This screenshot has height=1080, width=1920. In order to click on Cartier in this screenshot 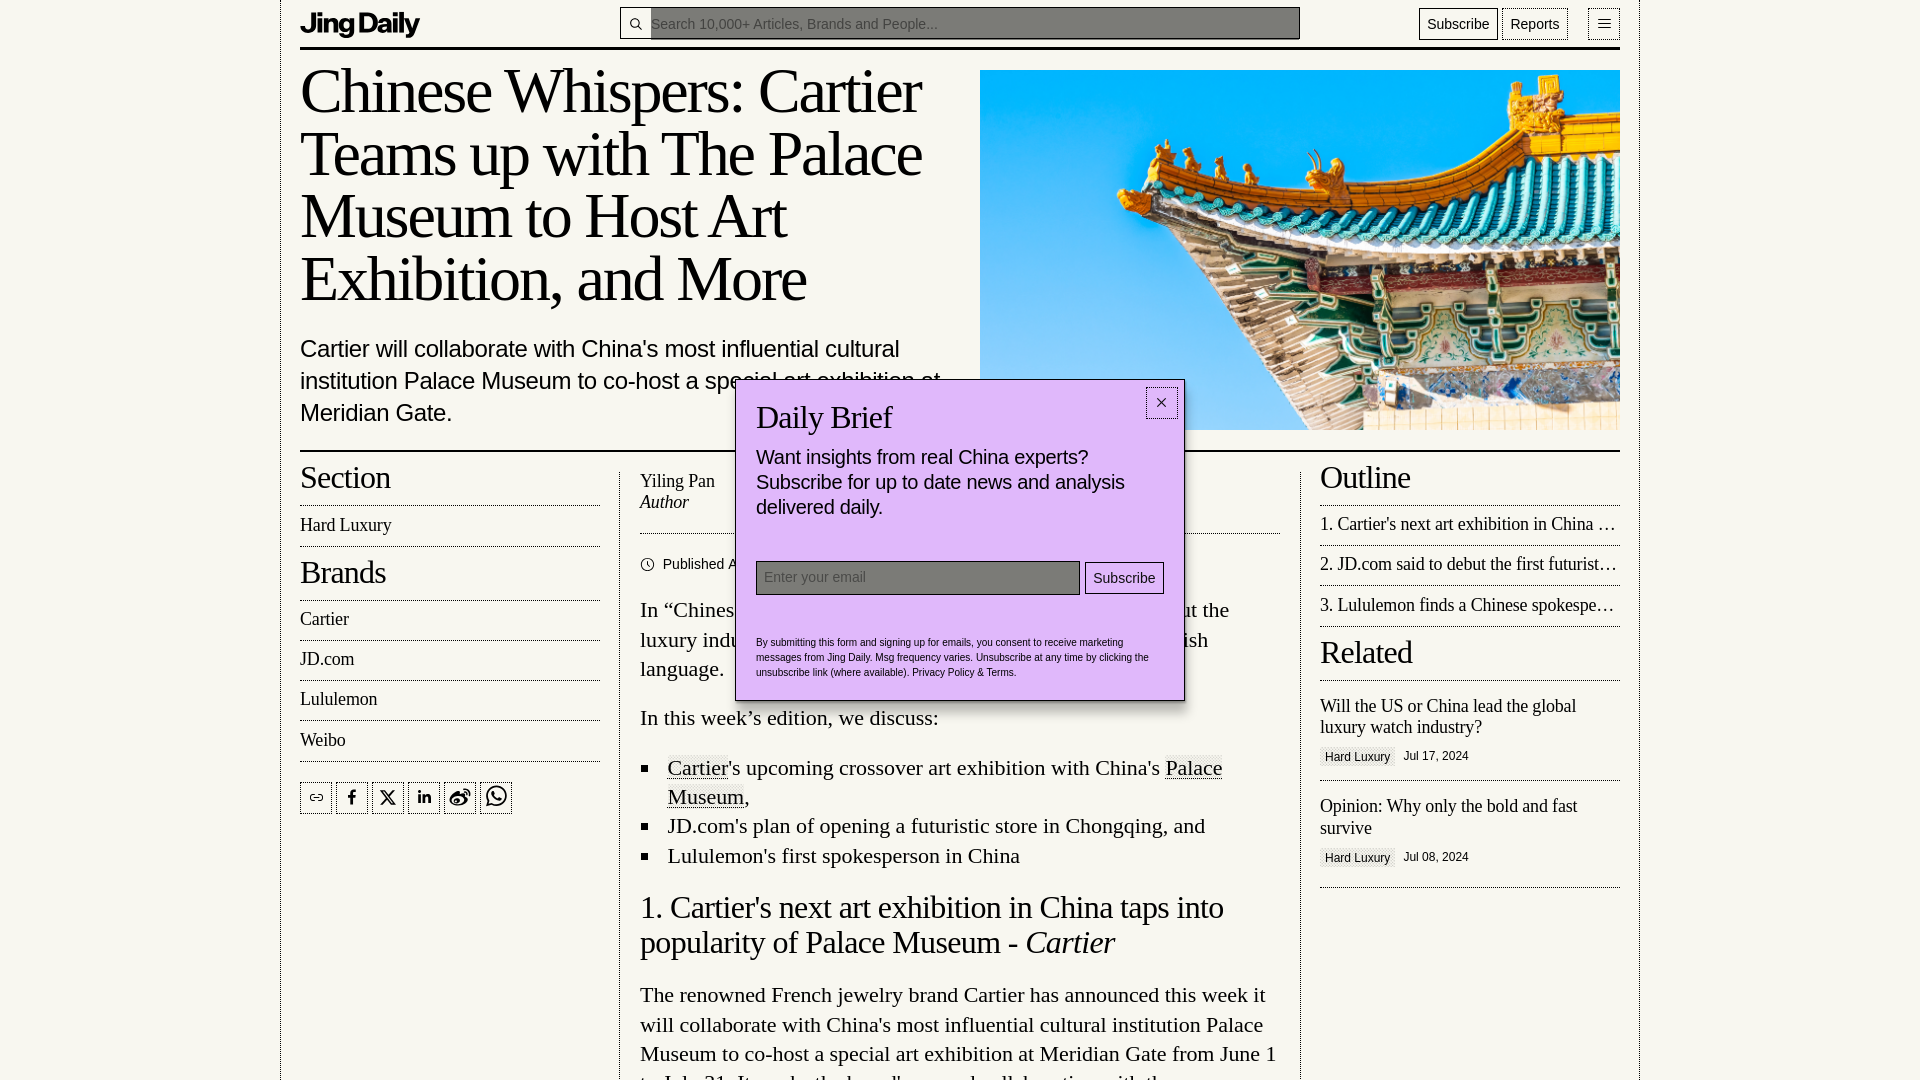, I will do `click(698, 766)`.